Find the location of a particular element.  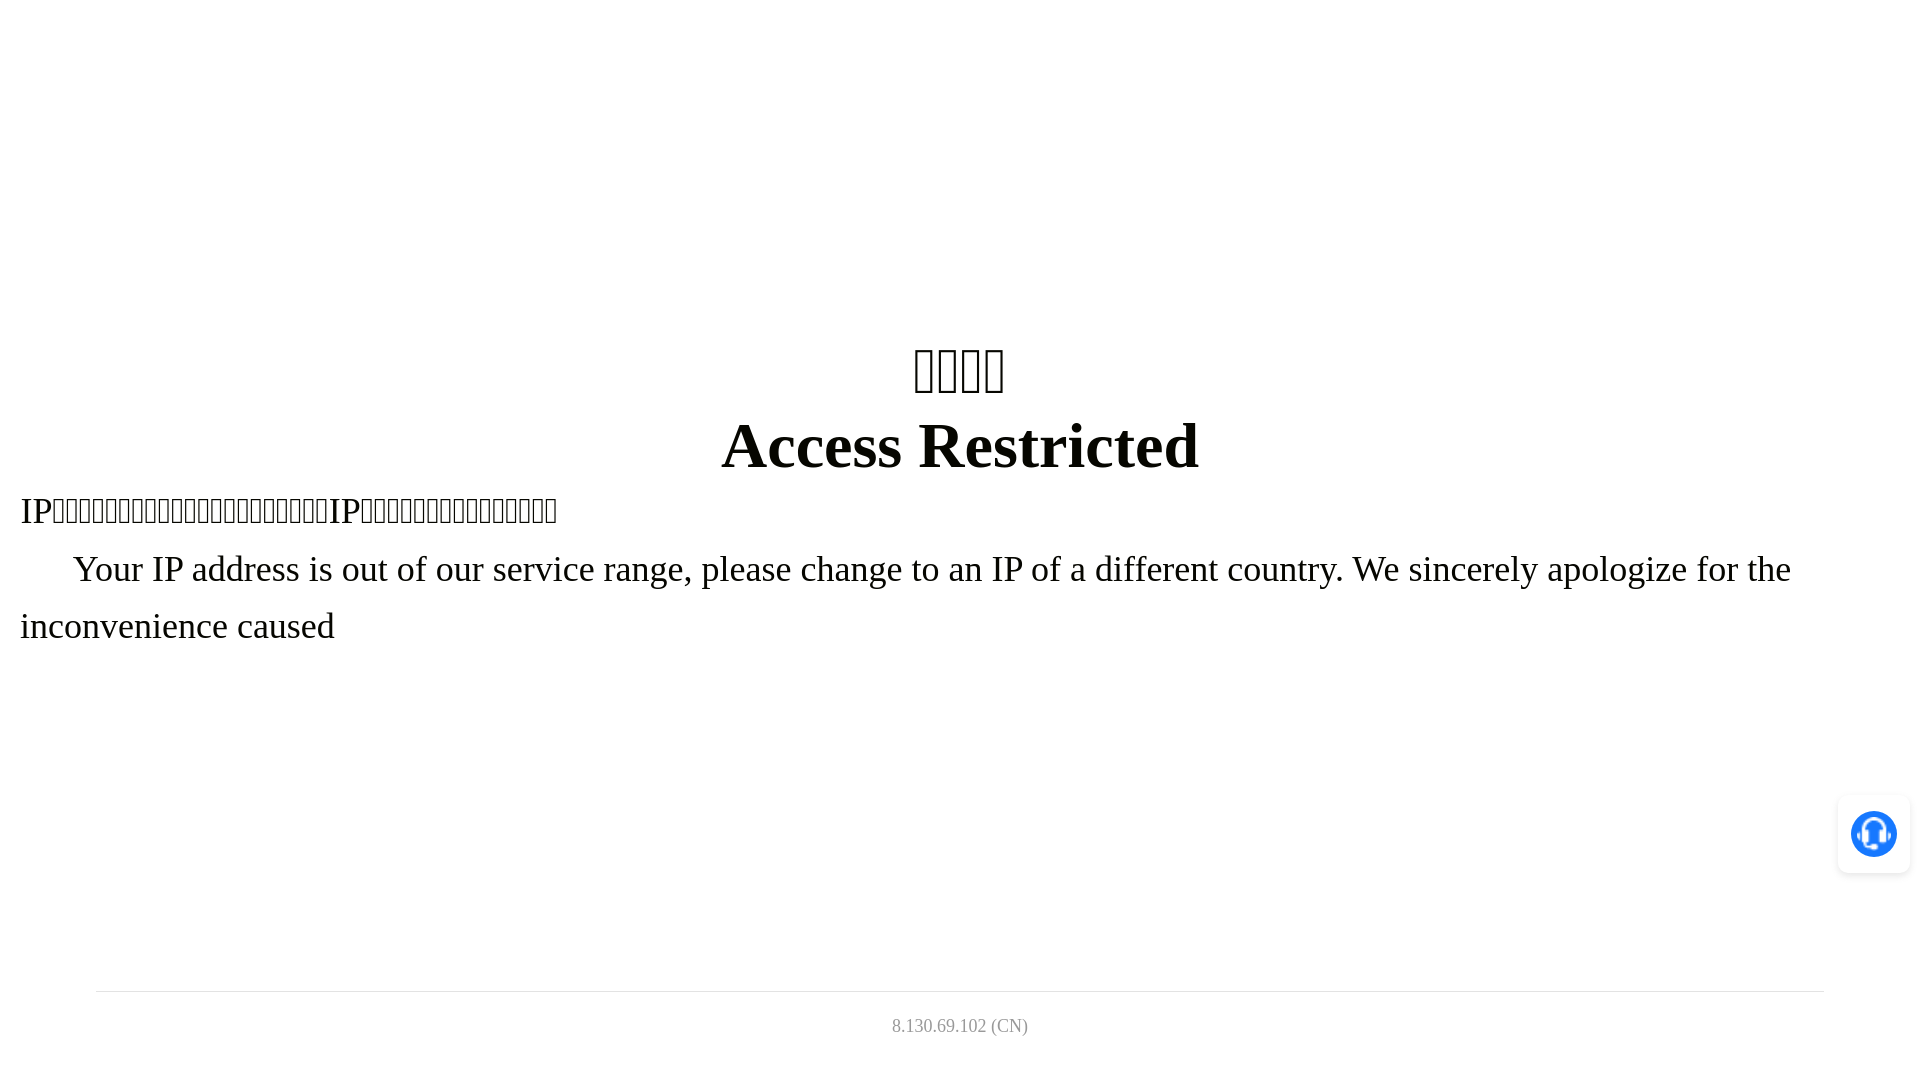

Login Agora is located at coordinates (1097, 690).